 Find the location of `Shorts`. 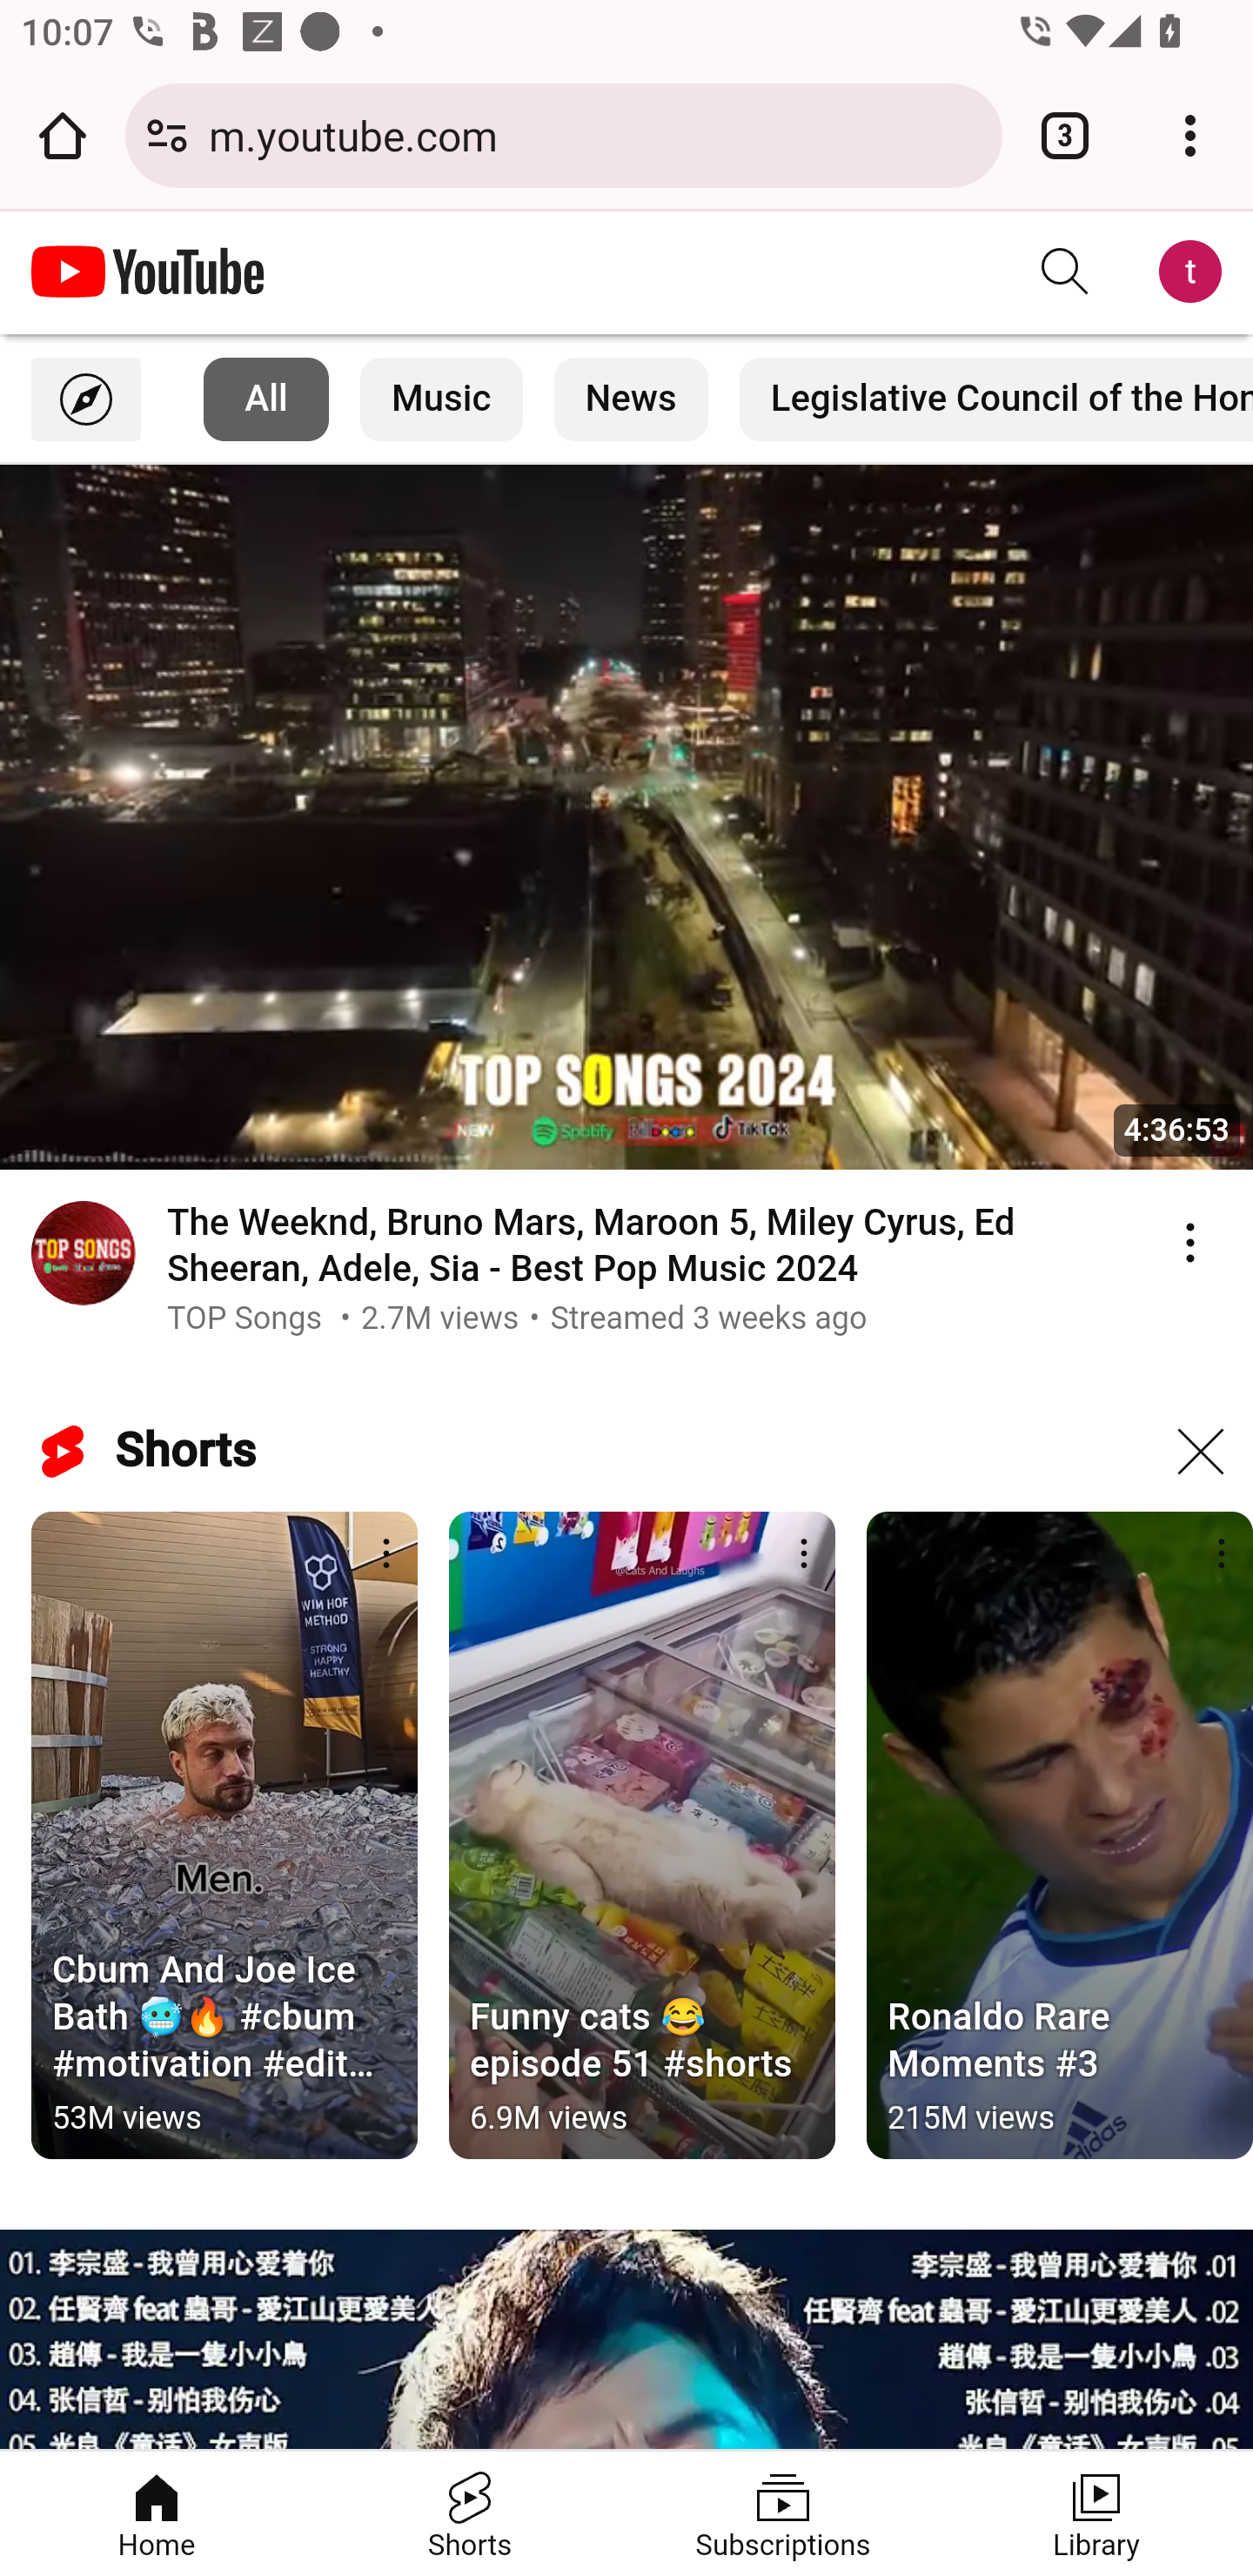

Shorts is located at coordinates (470, 2513).